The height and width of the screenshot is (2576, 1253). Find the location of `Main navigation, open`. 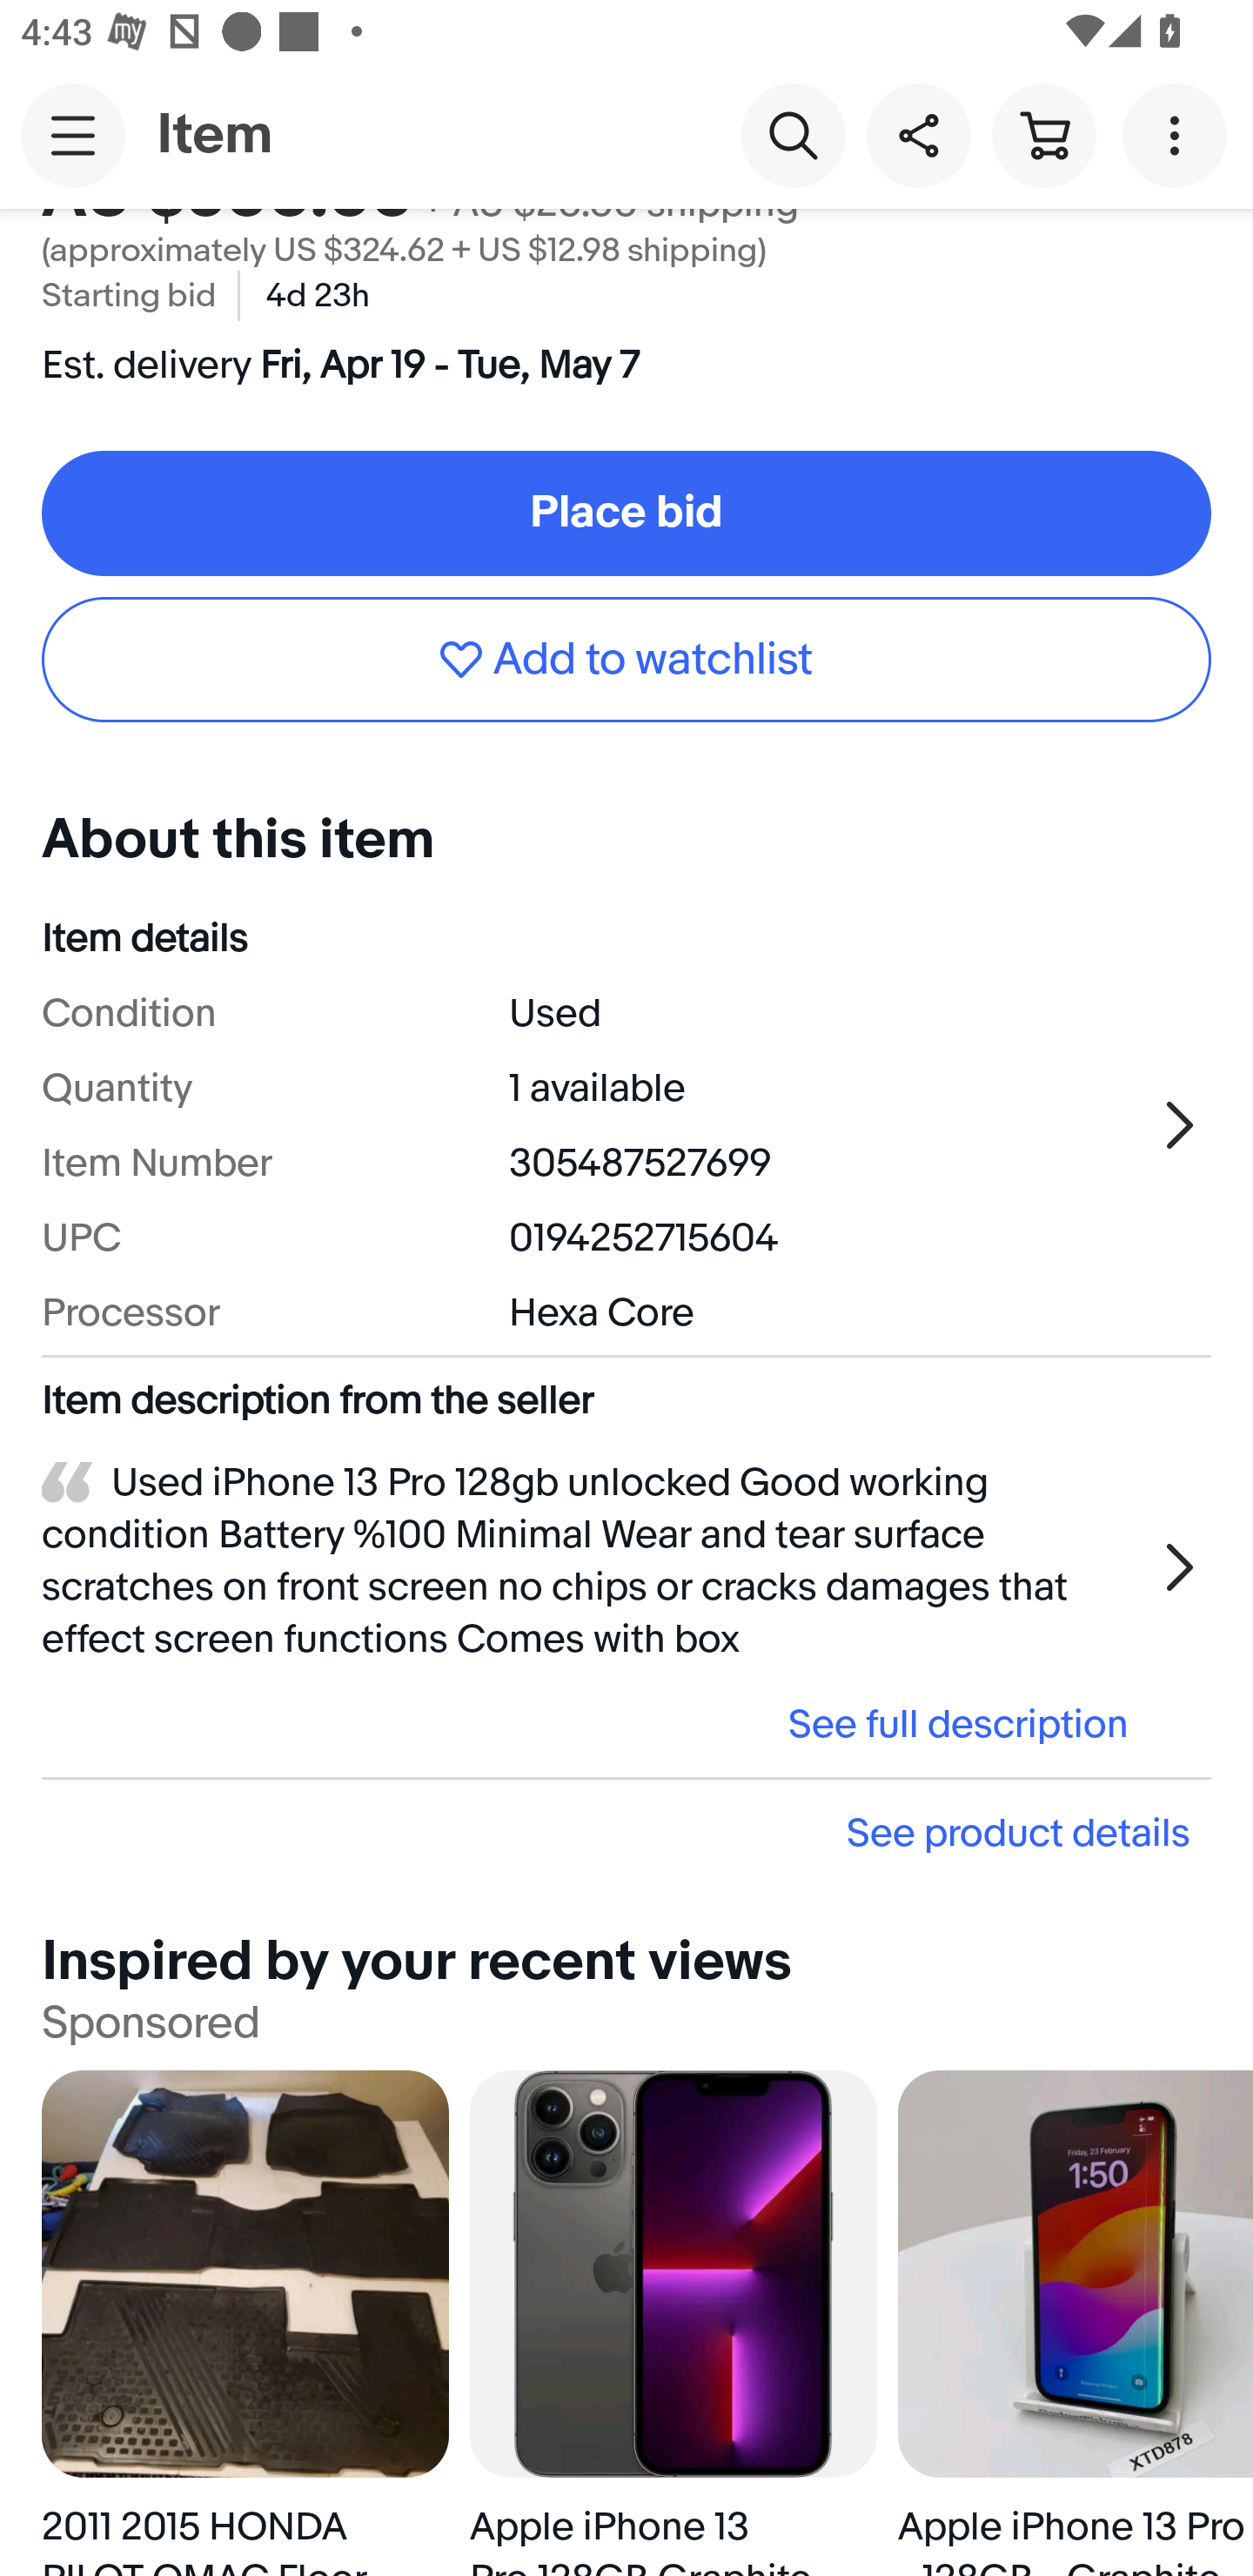

Main navigation, open is located at coordinates (73, 135).